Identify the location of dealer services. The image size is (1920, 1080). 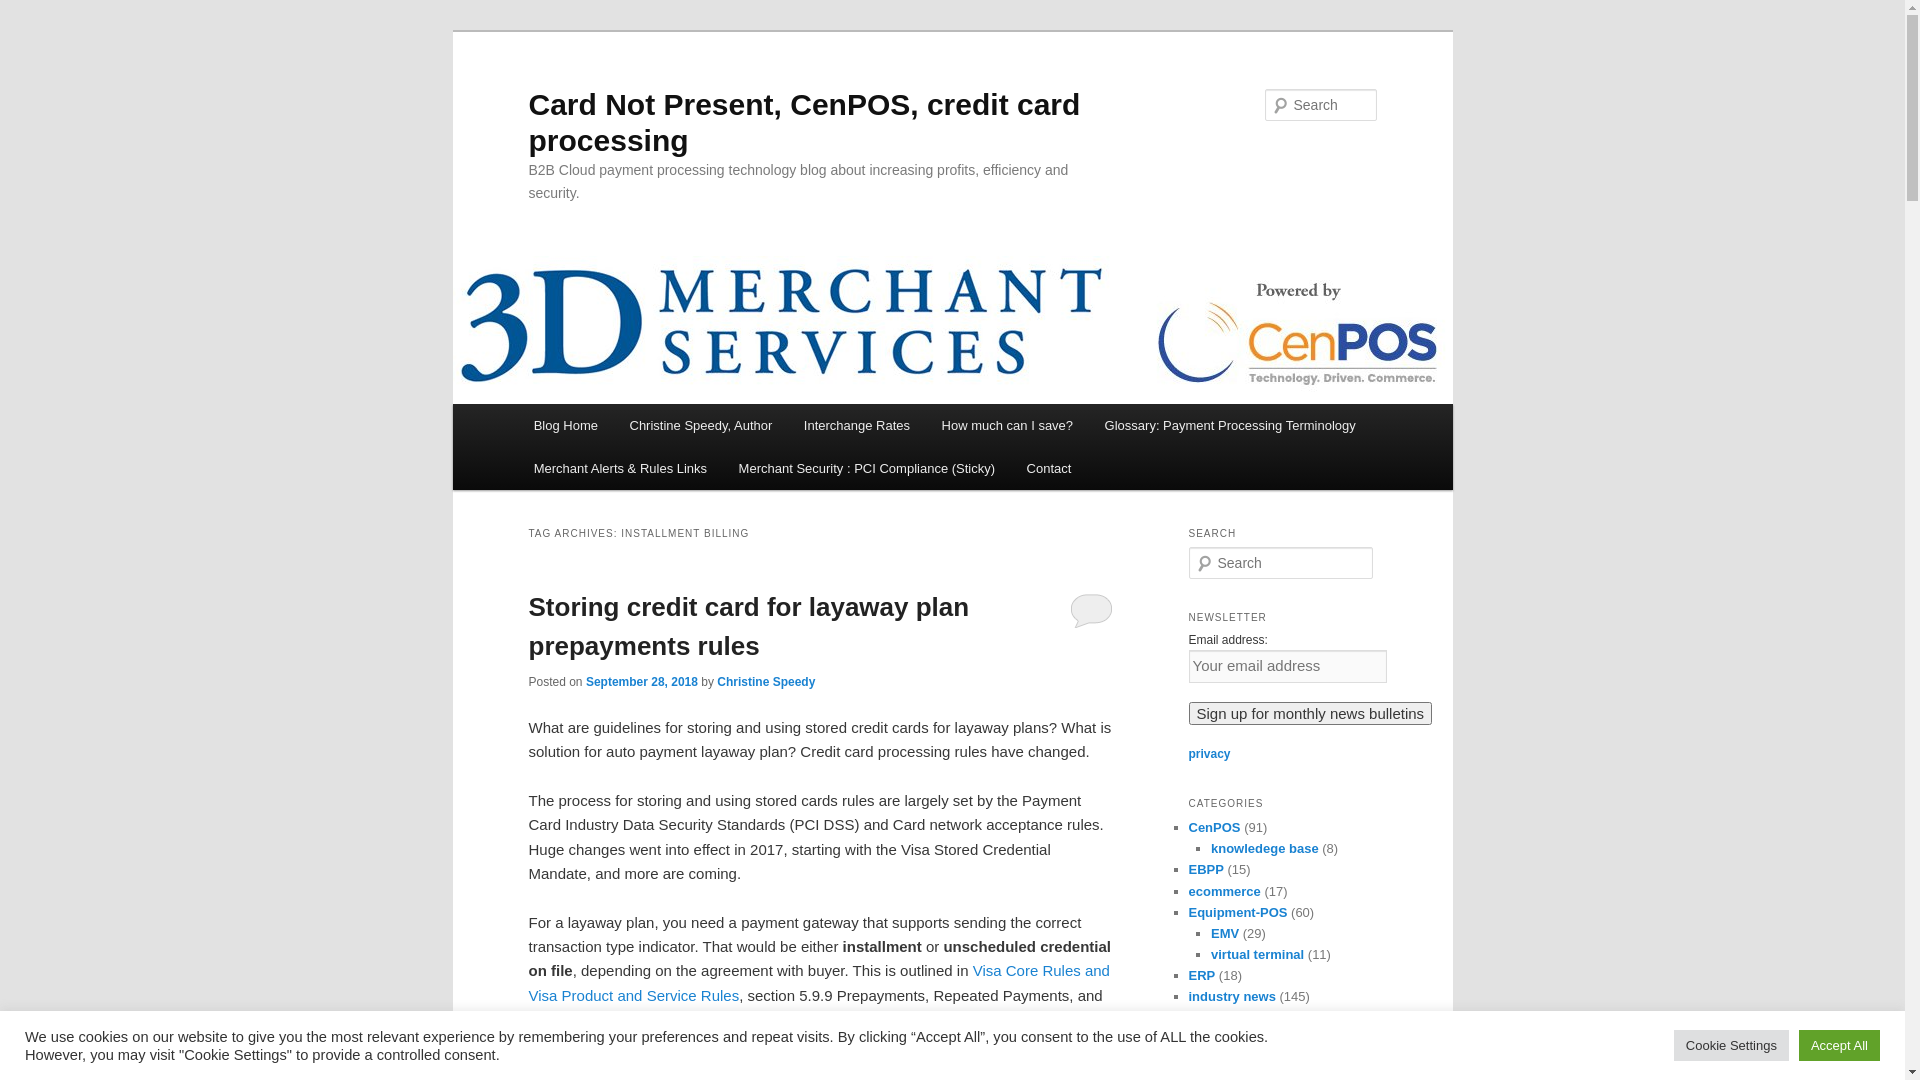
(1258, 1018).